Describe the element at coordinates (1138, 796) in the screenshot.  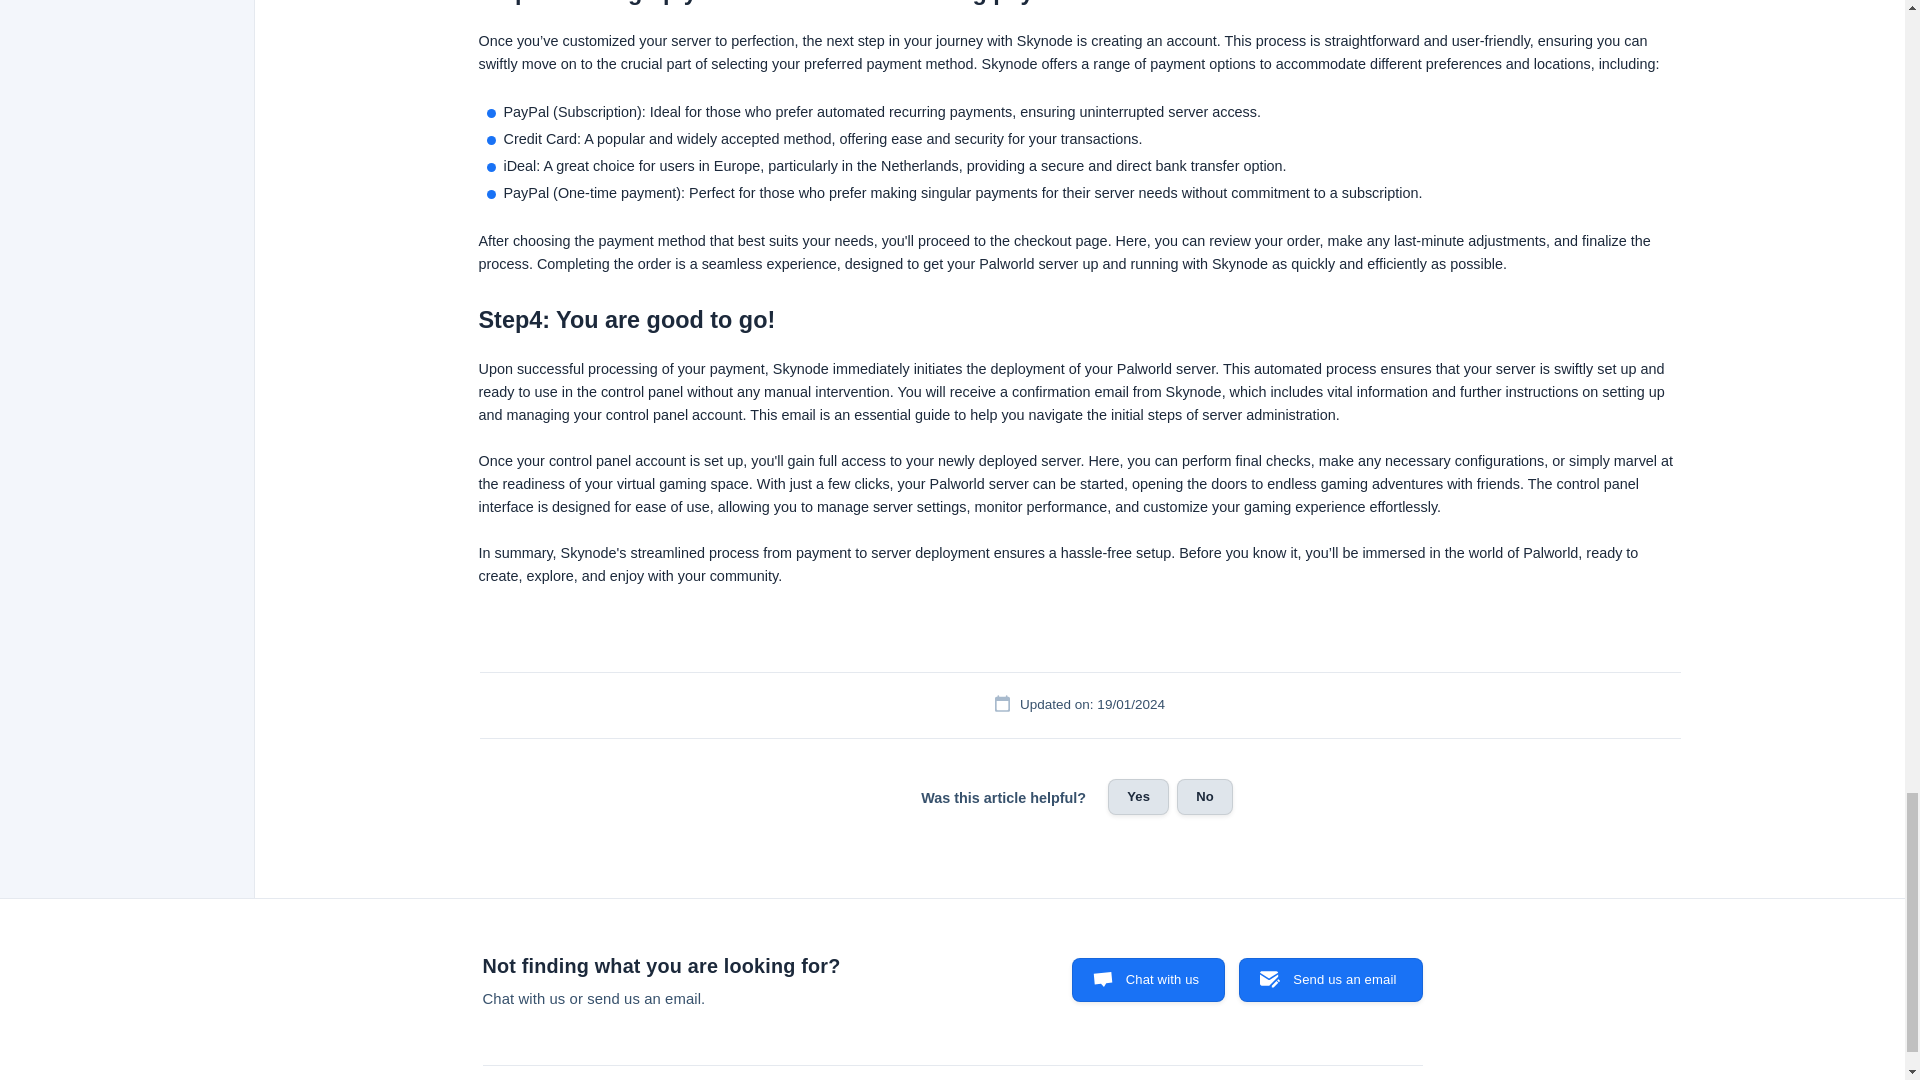
I see `Yes` at that location.